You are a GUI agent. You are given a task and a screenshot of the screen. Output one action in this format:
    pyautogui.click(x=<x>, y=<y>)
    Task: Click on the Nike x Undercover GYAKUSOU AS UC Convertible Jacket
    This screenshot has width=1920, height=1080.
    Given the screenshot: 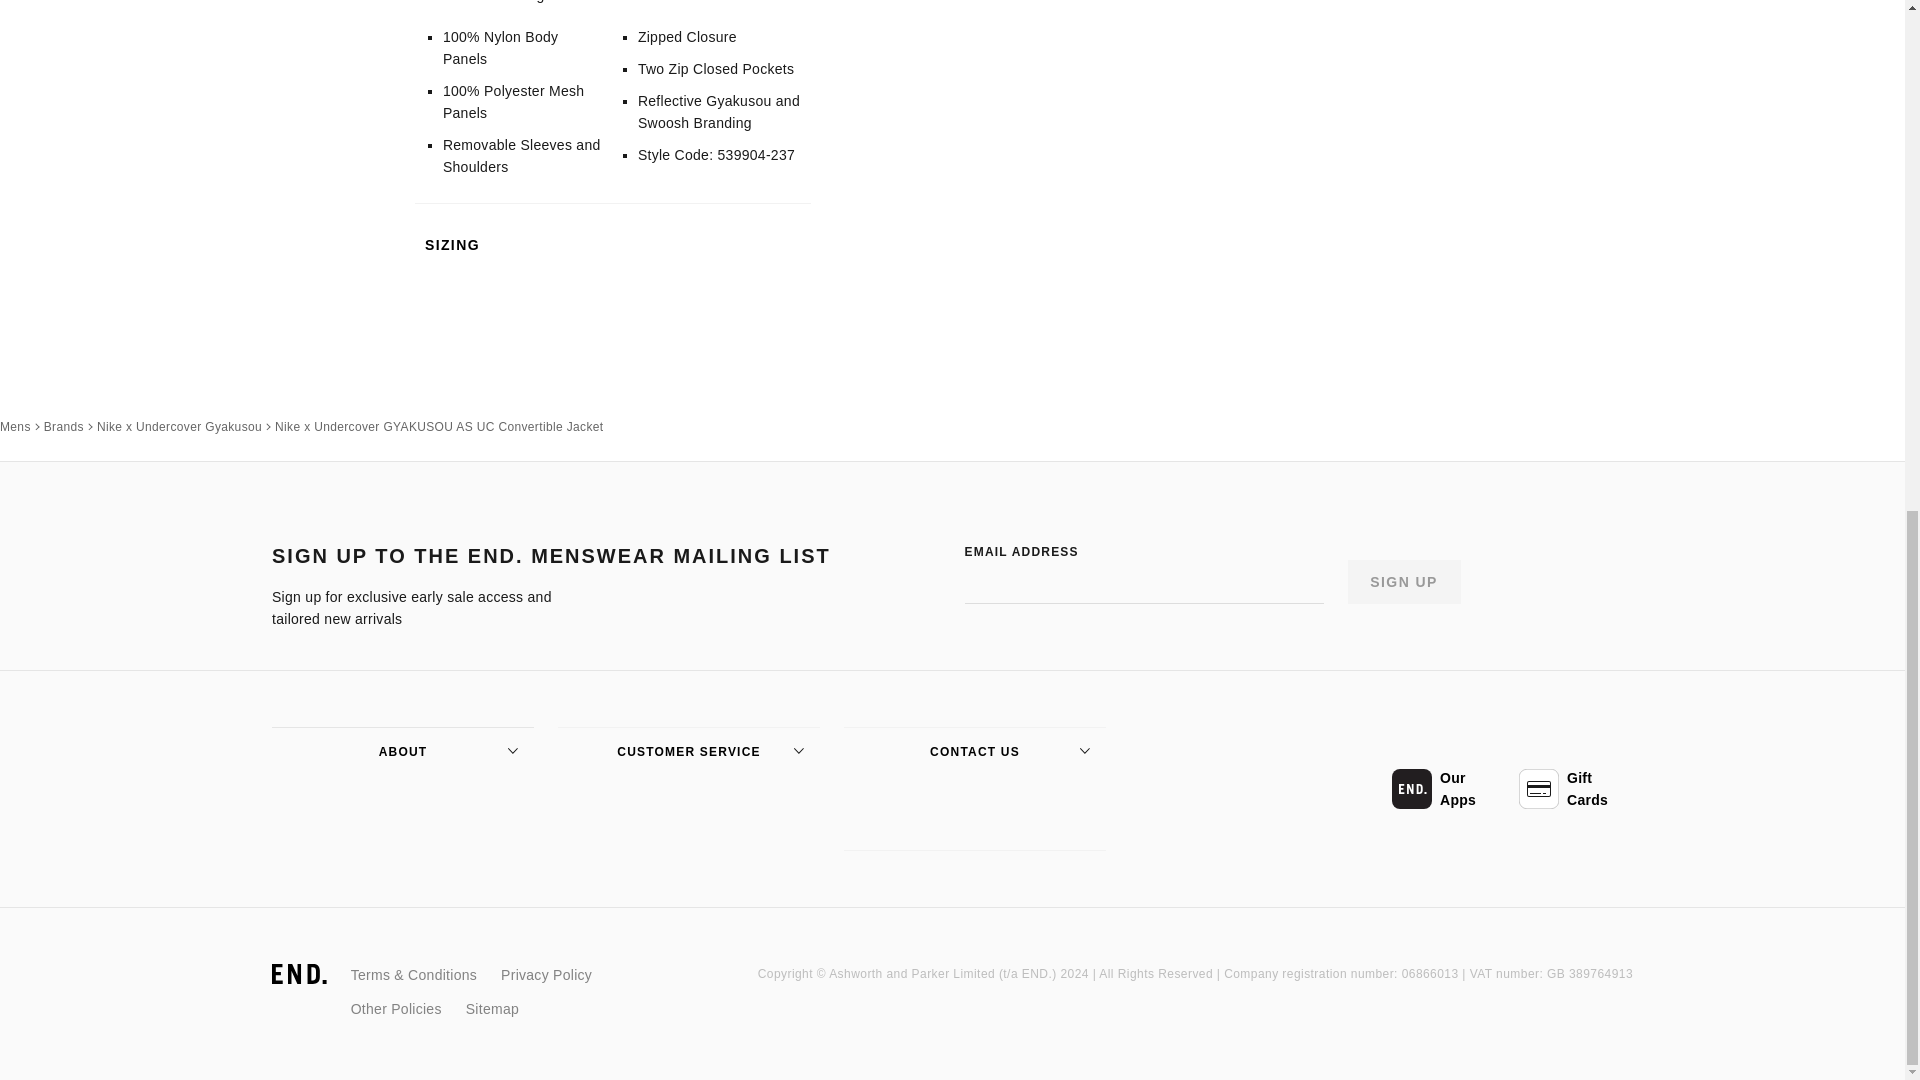 What is the action you would take?
    pyautogui.click(x=438, y=426)
    